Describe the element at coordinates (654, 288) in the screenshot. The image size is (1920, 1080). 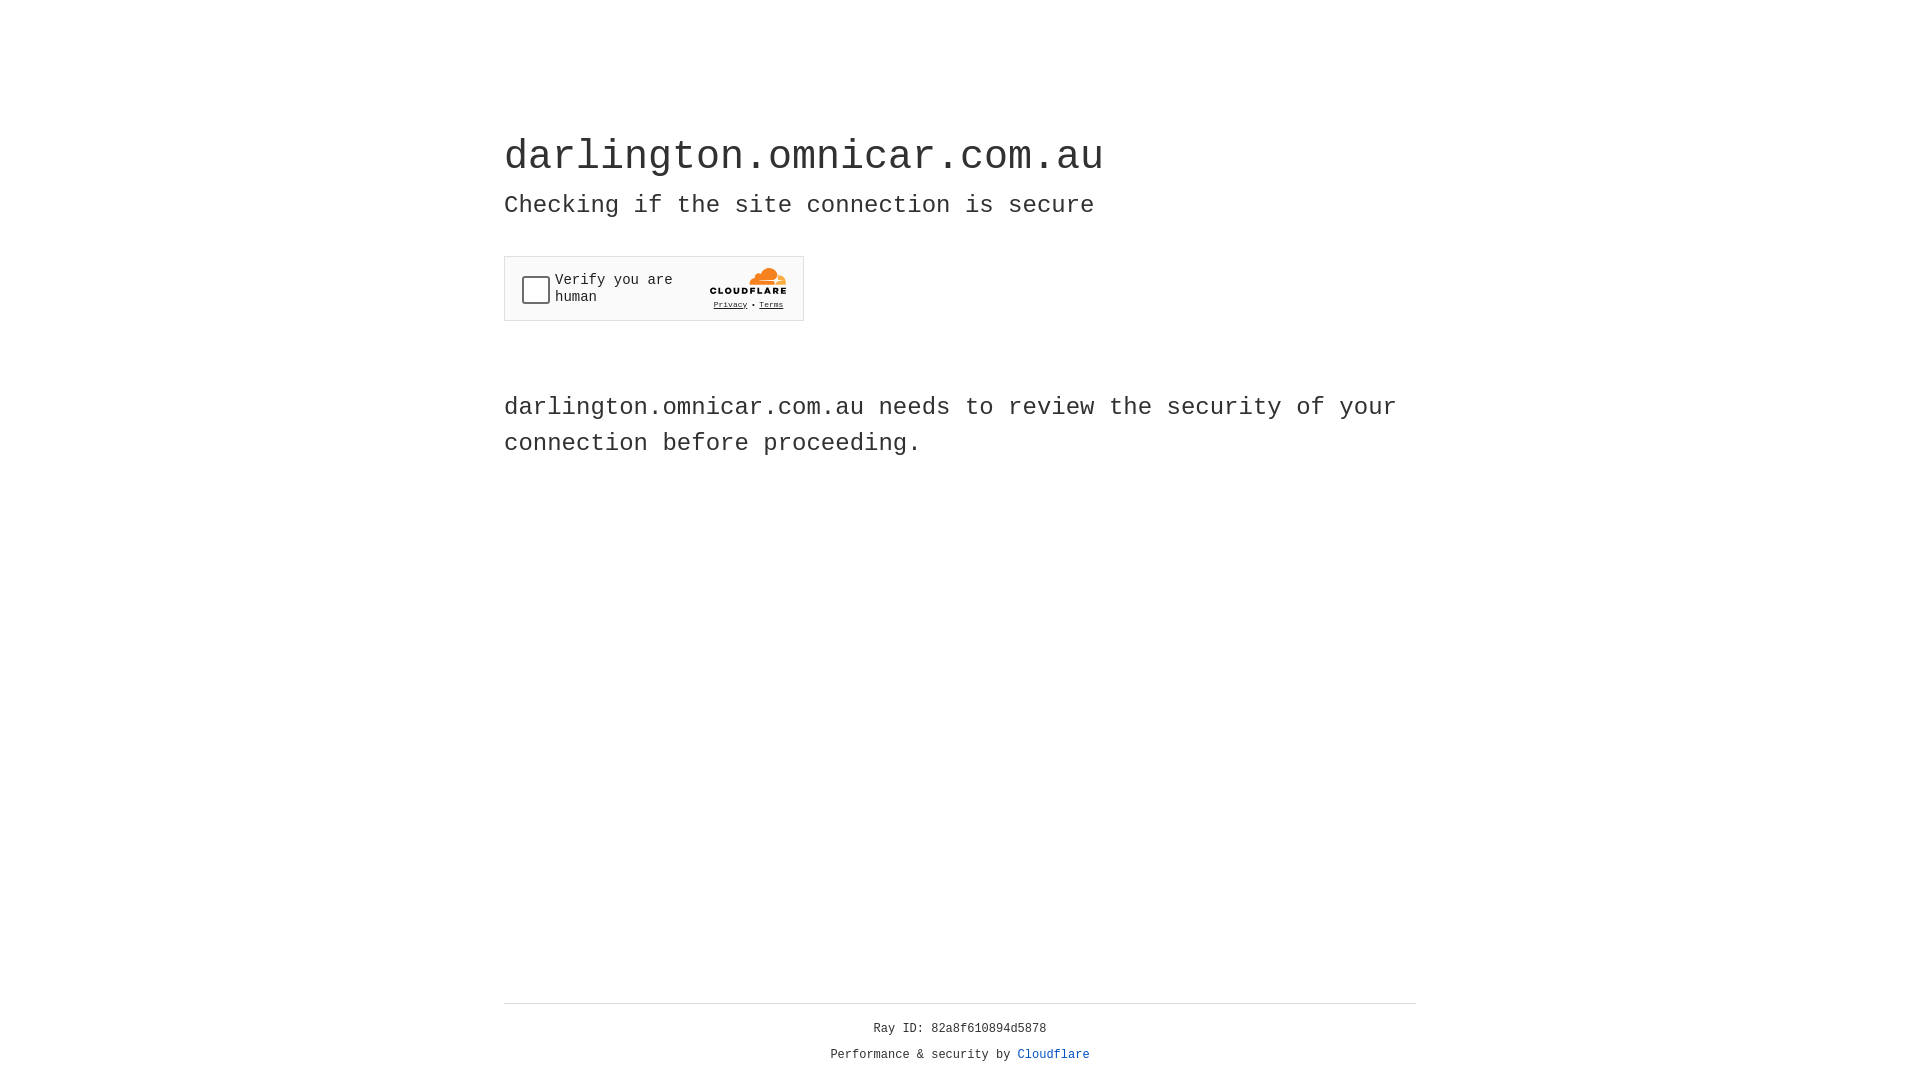
I see `Widget containing a Cloudflare security challenge` at that location.